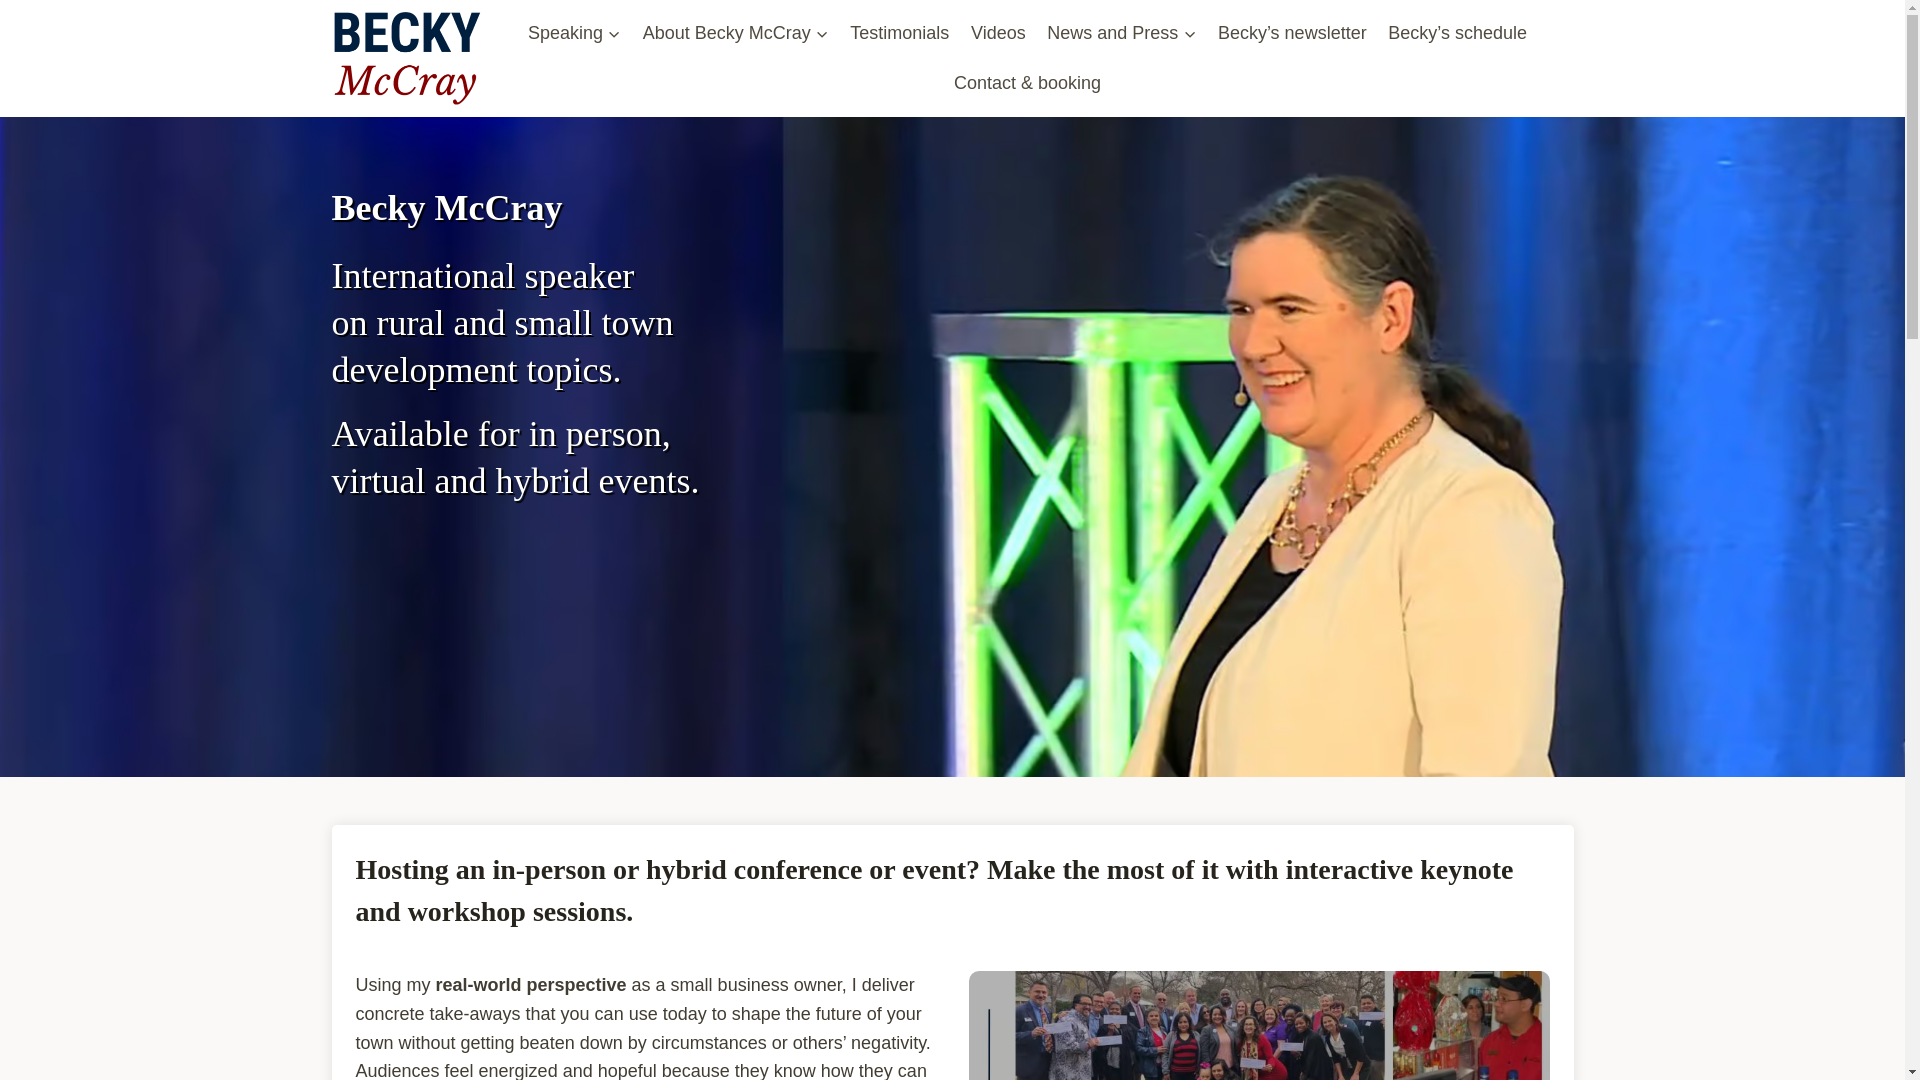  Describe the element at coordinates (574, 32) in the screenshot. I see `Speaking` at that location.